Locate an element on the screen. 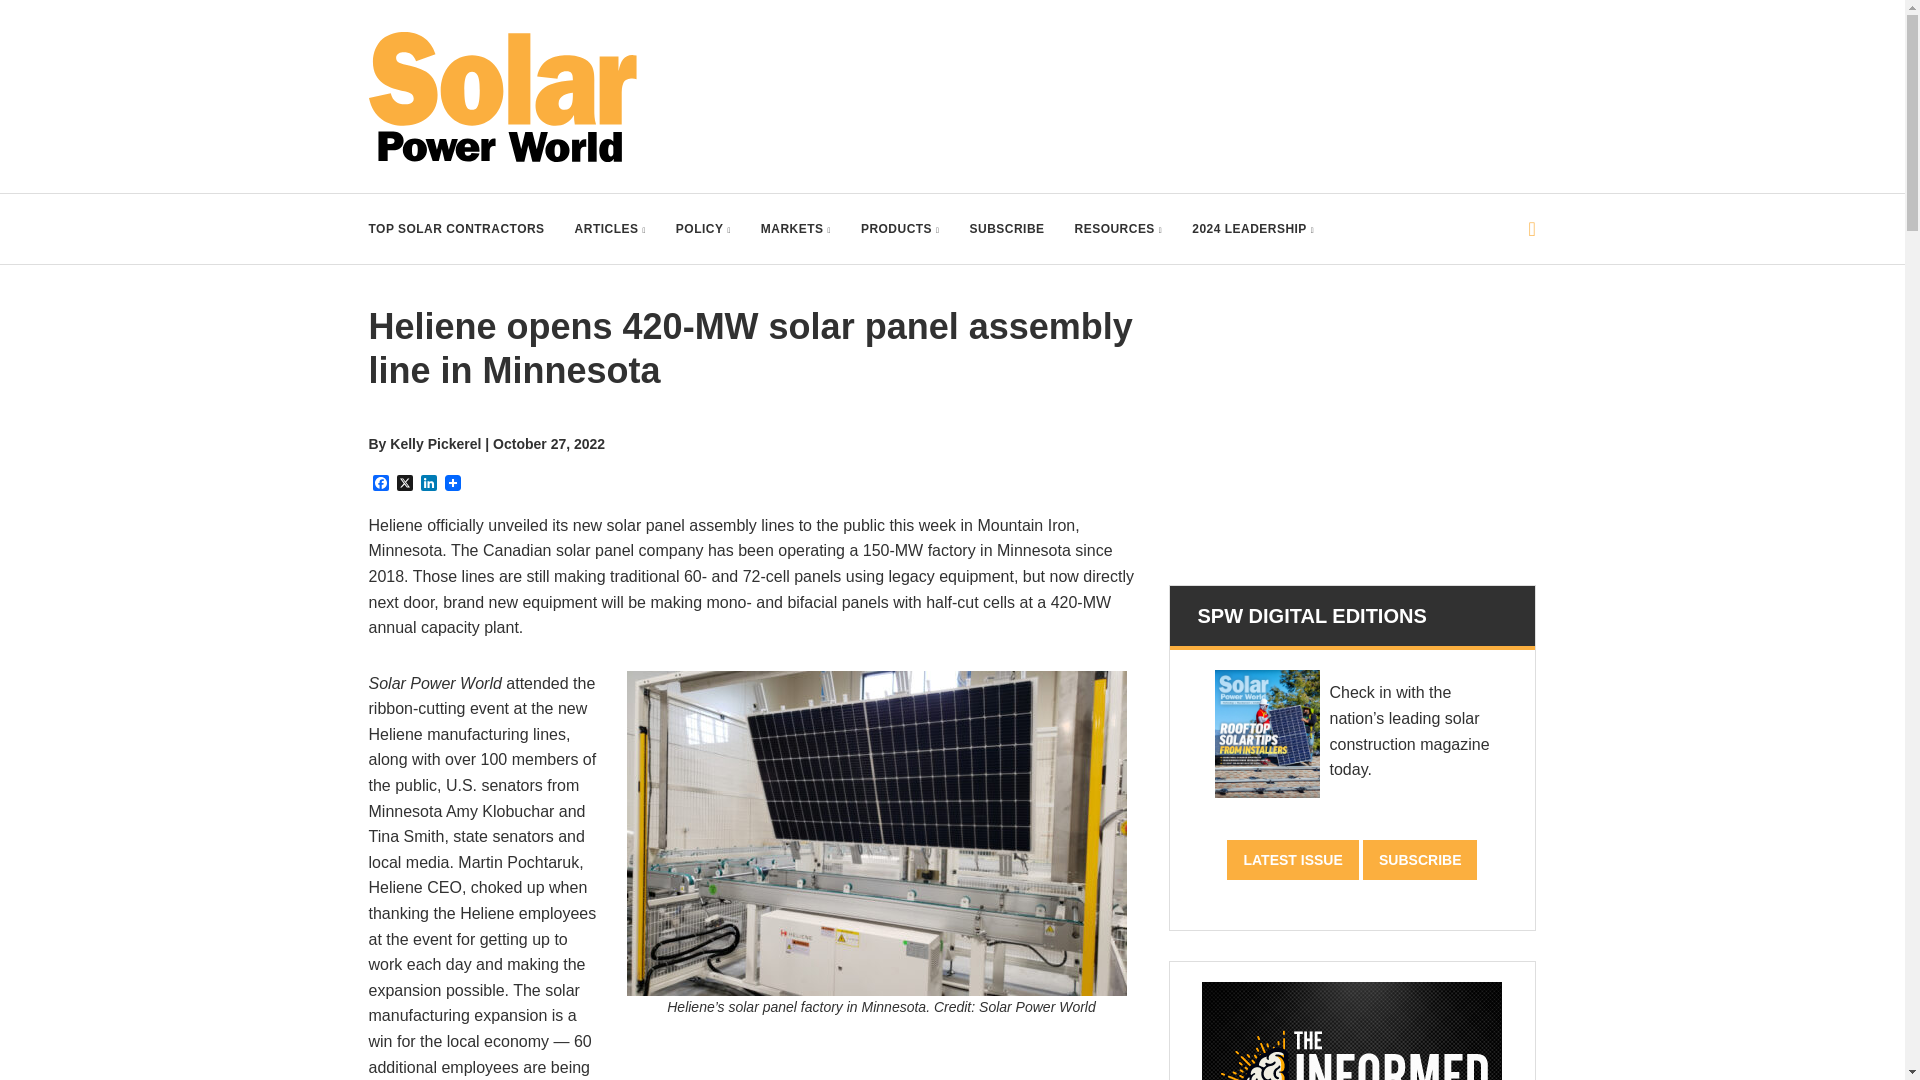 Image resolution: width=1920 pixels, height=1080 pixels. 3rd party ad content is located at coordinates (1351, 430).